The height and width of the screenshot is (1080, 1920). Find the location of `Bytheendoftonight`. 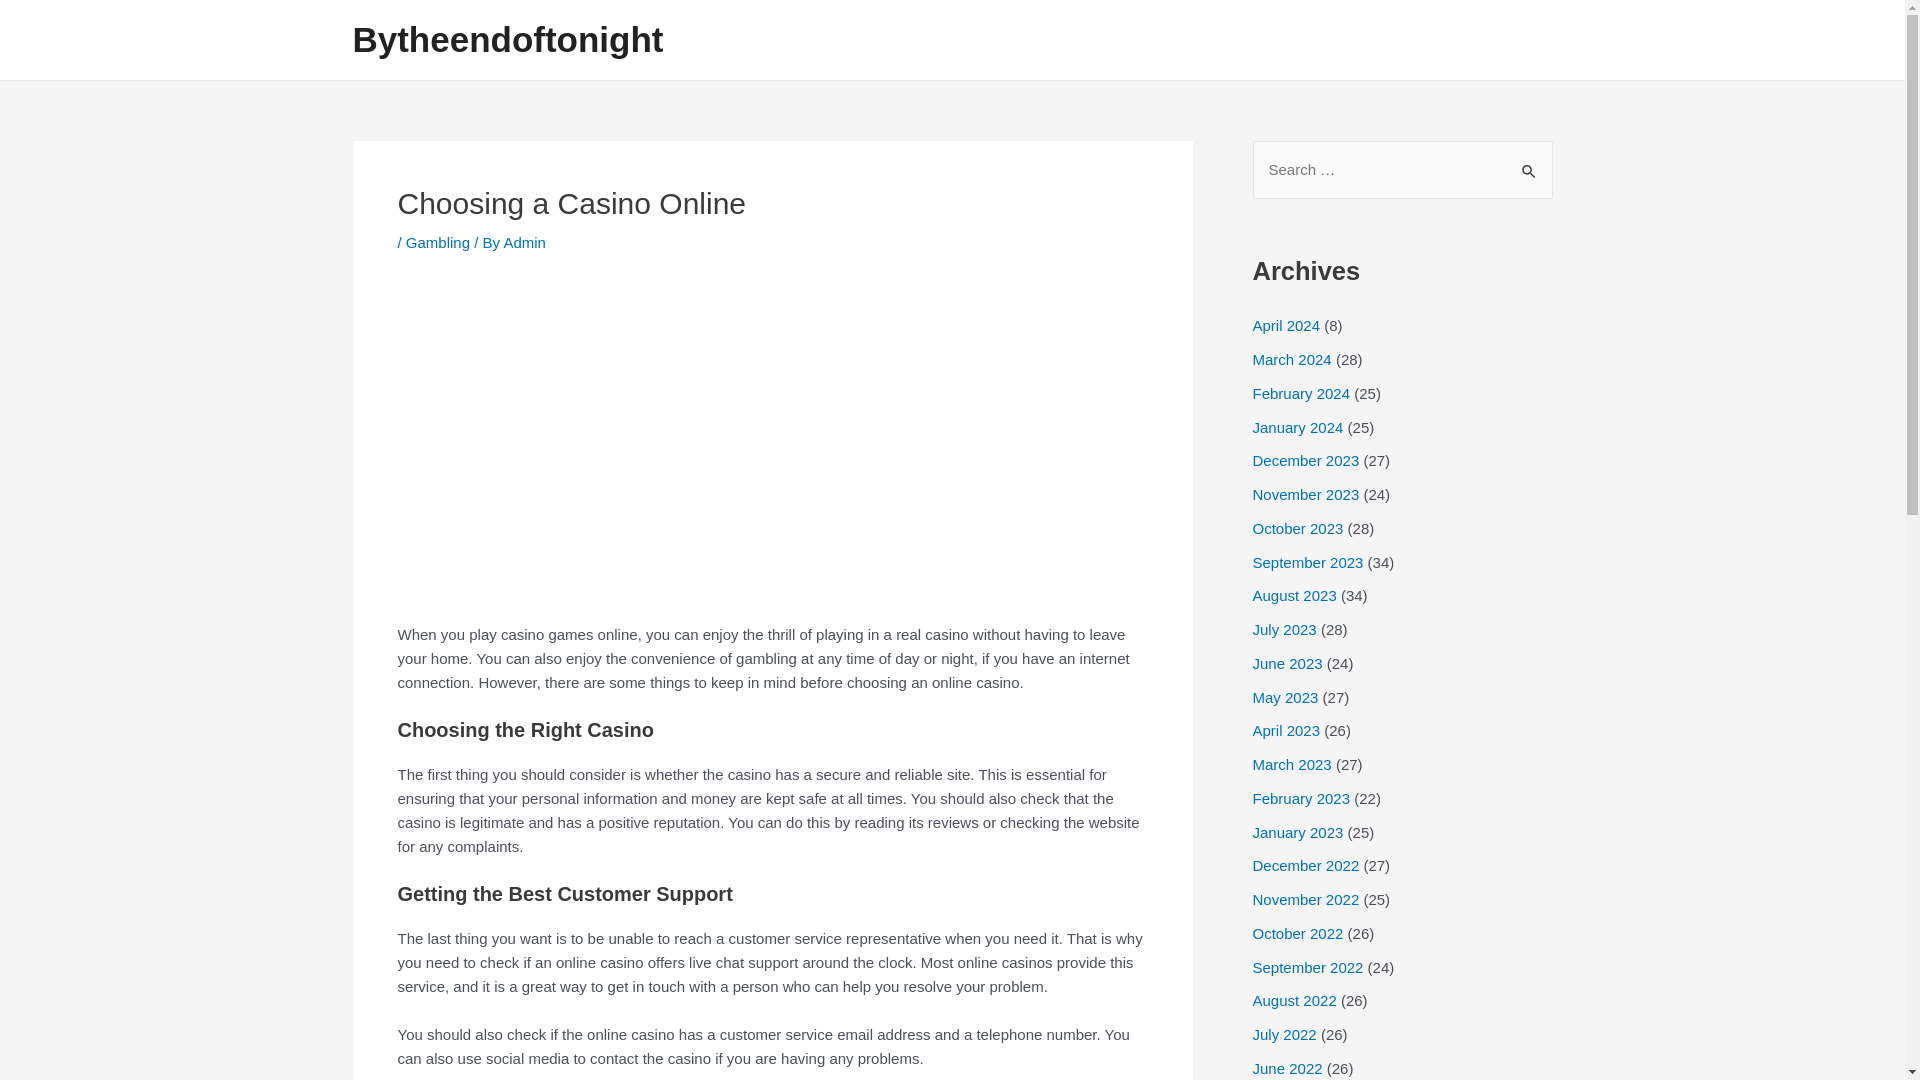

Bytheendoftonight is located at coordinates (506, 40).